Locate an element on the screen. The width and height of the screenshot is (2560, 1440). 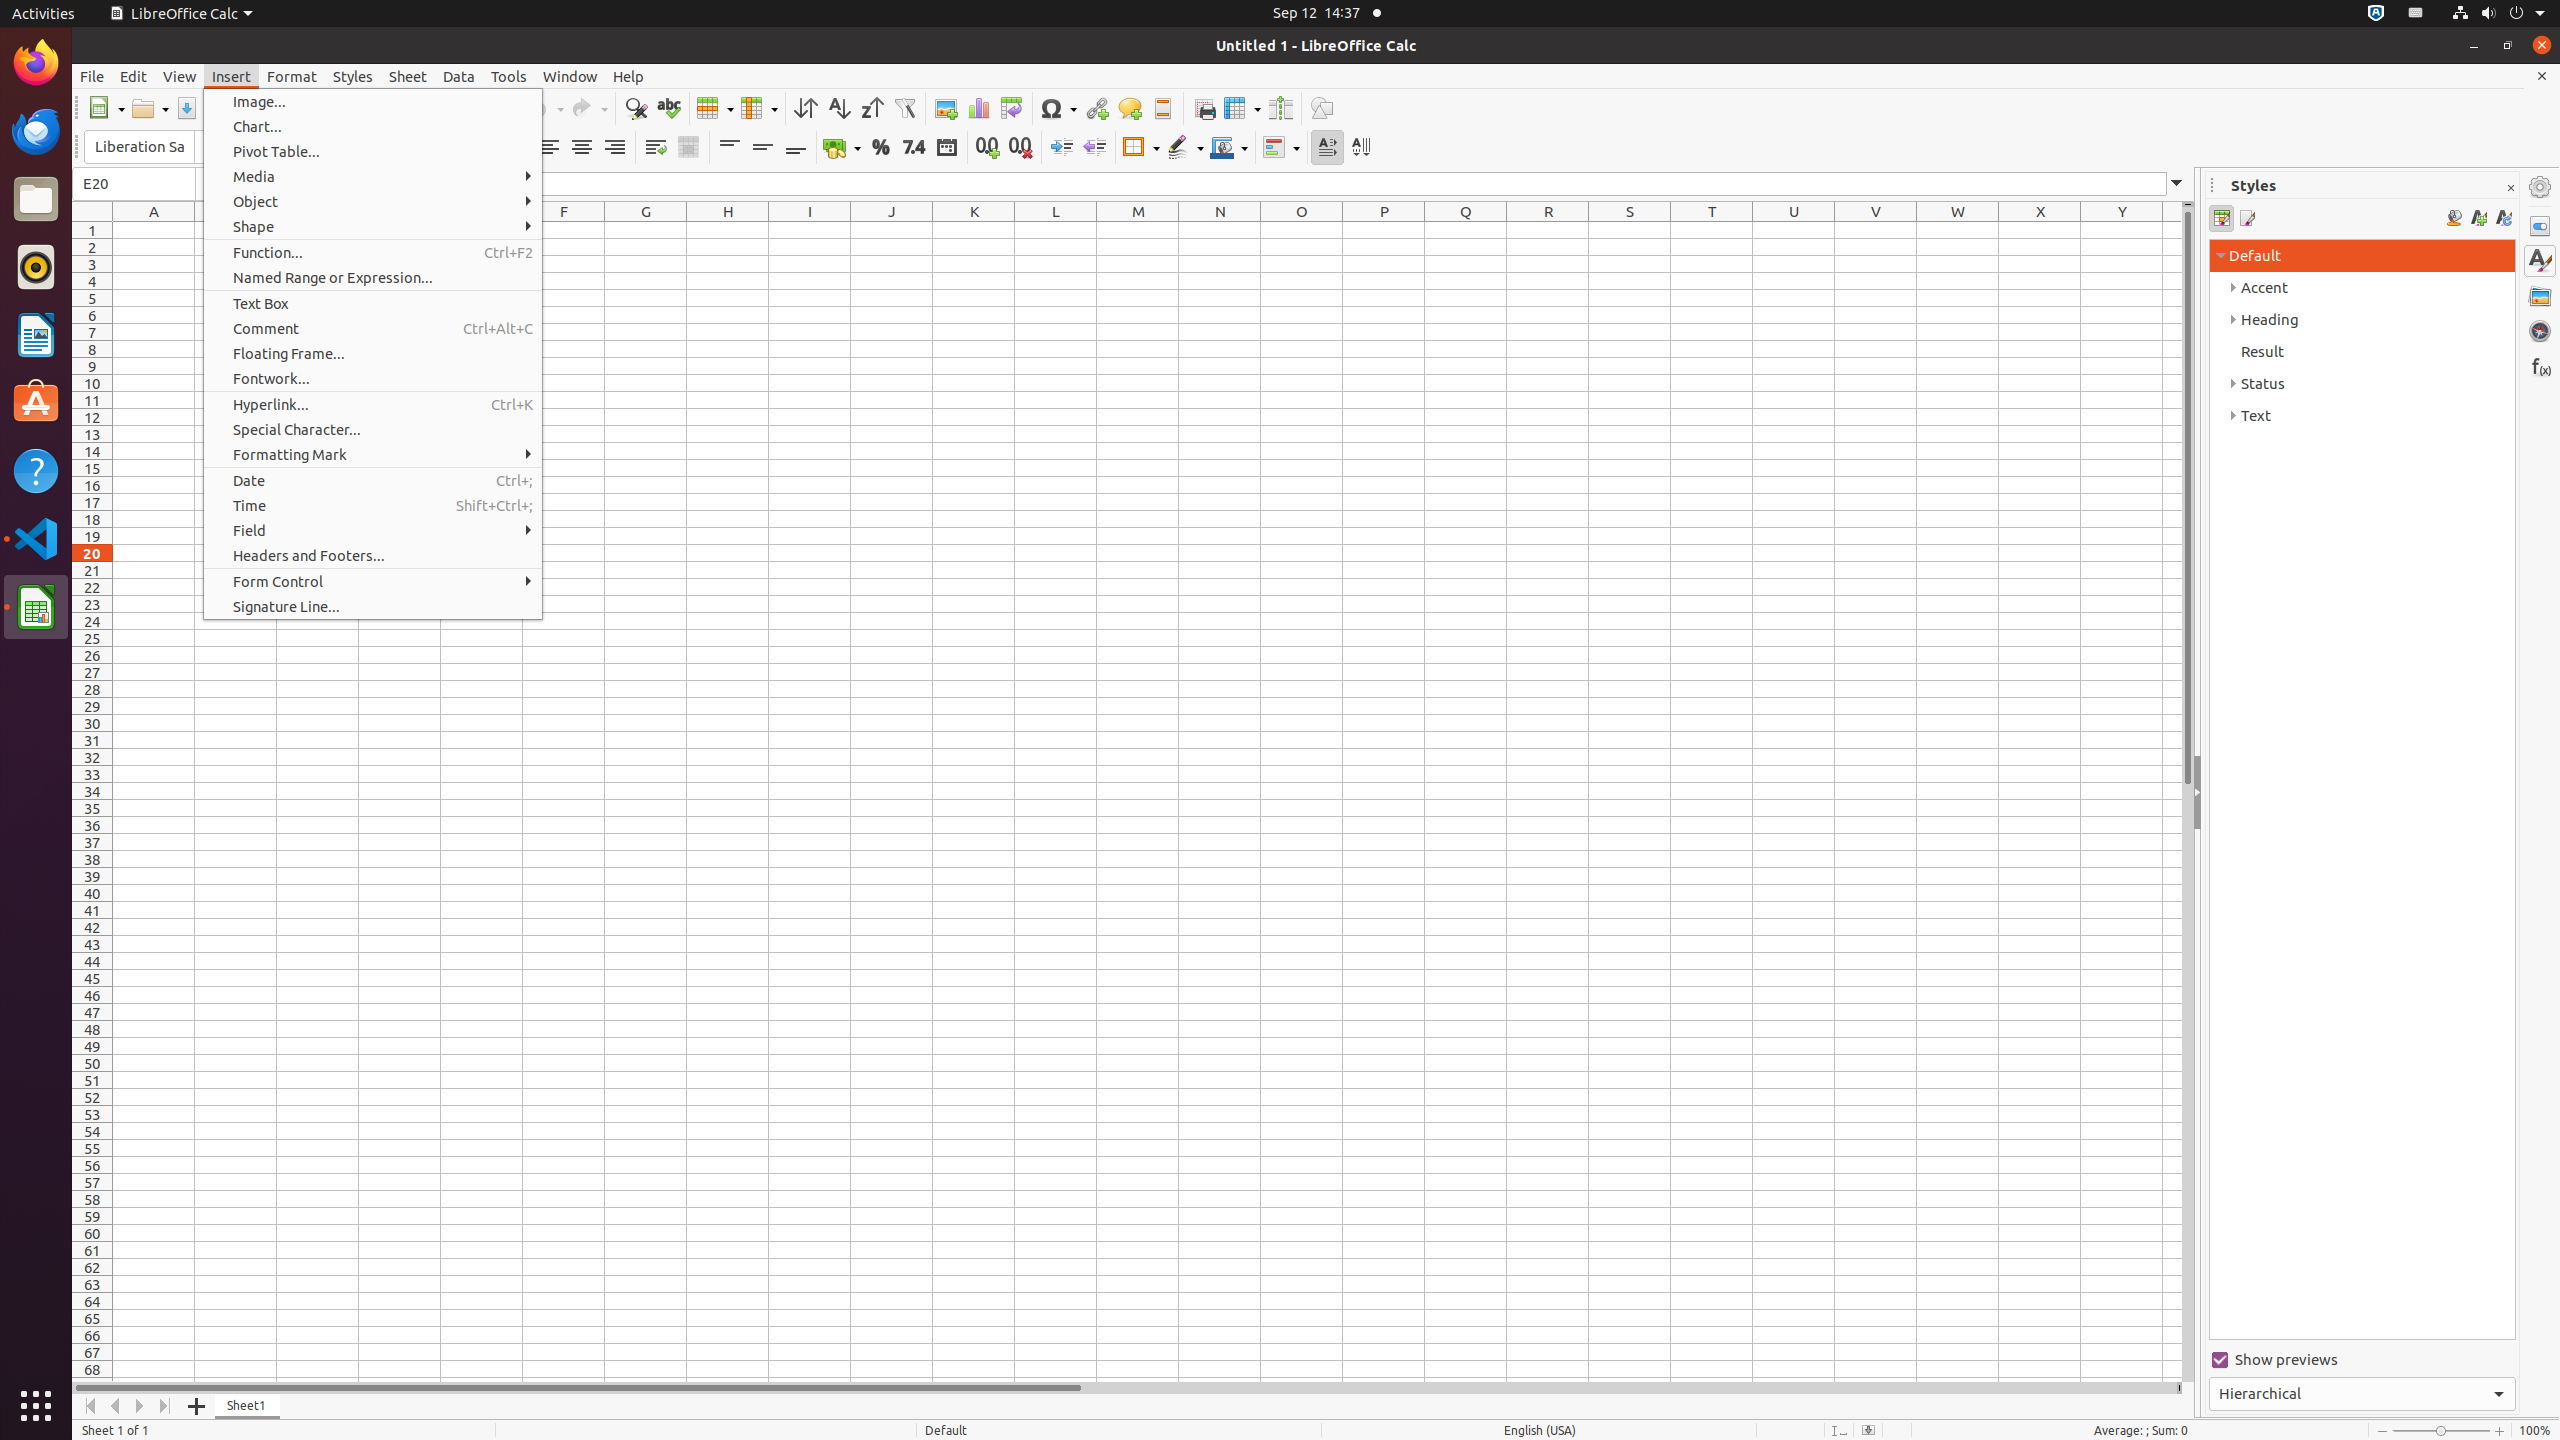
System is located at coordinates (2498, 14).